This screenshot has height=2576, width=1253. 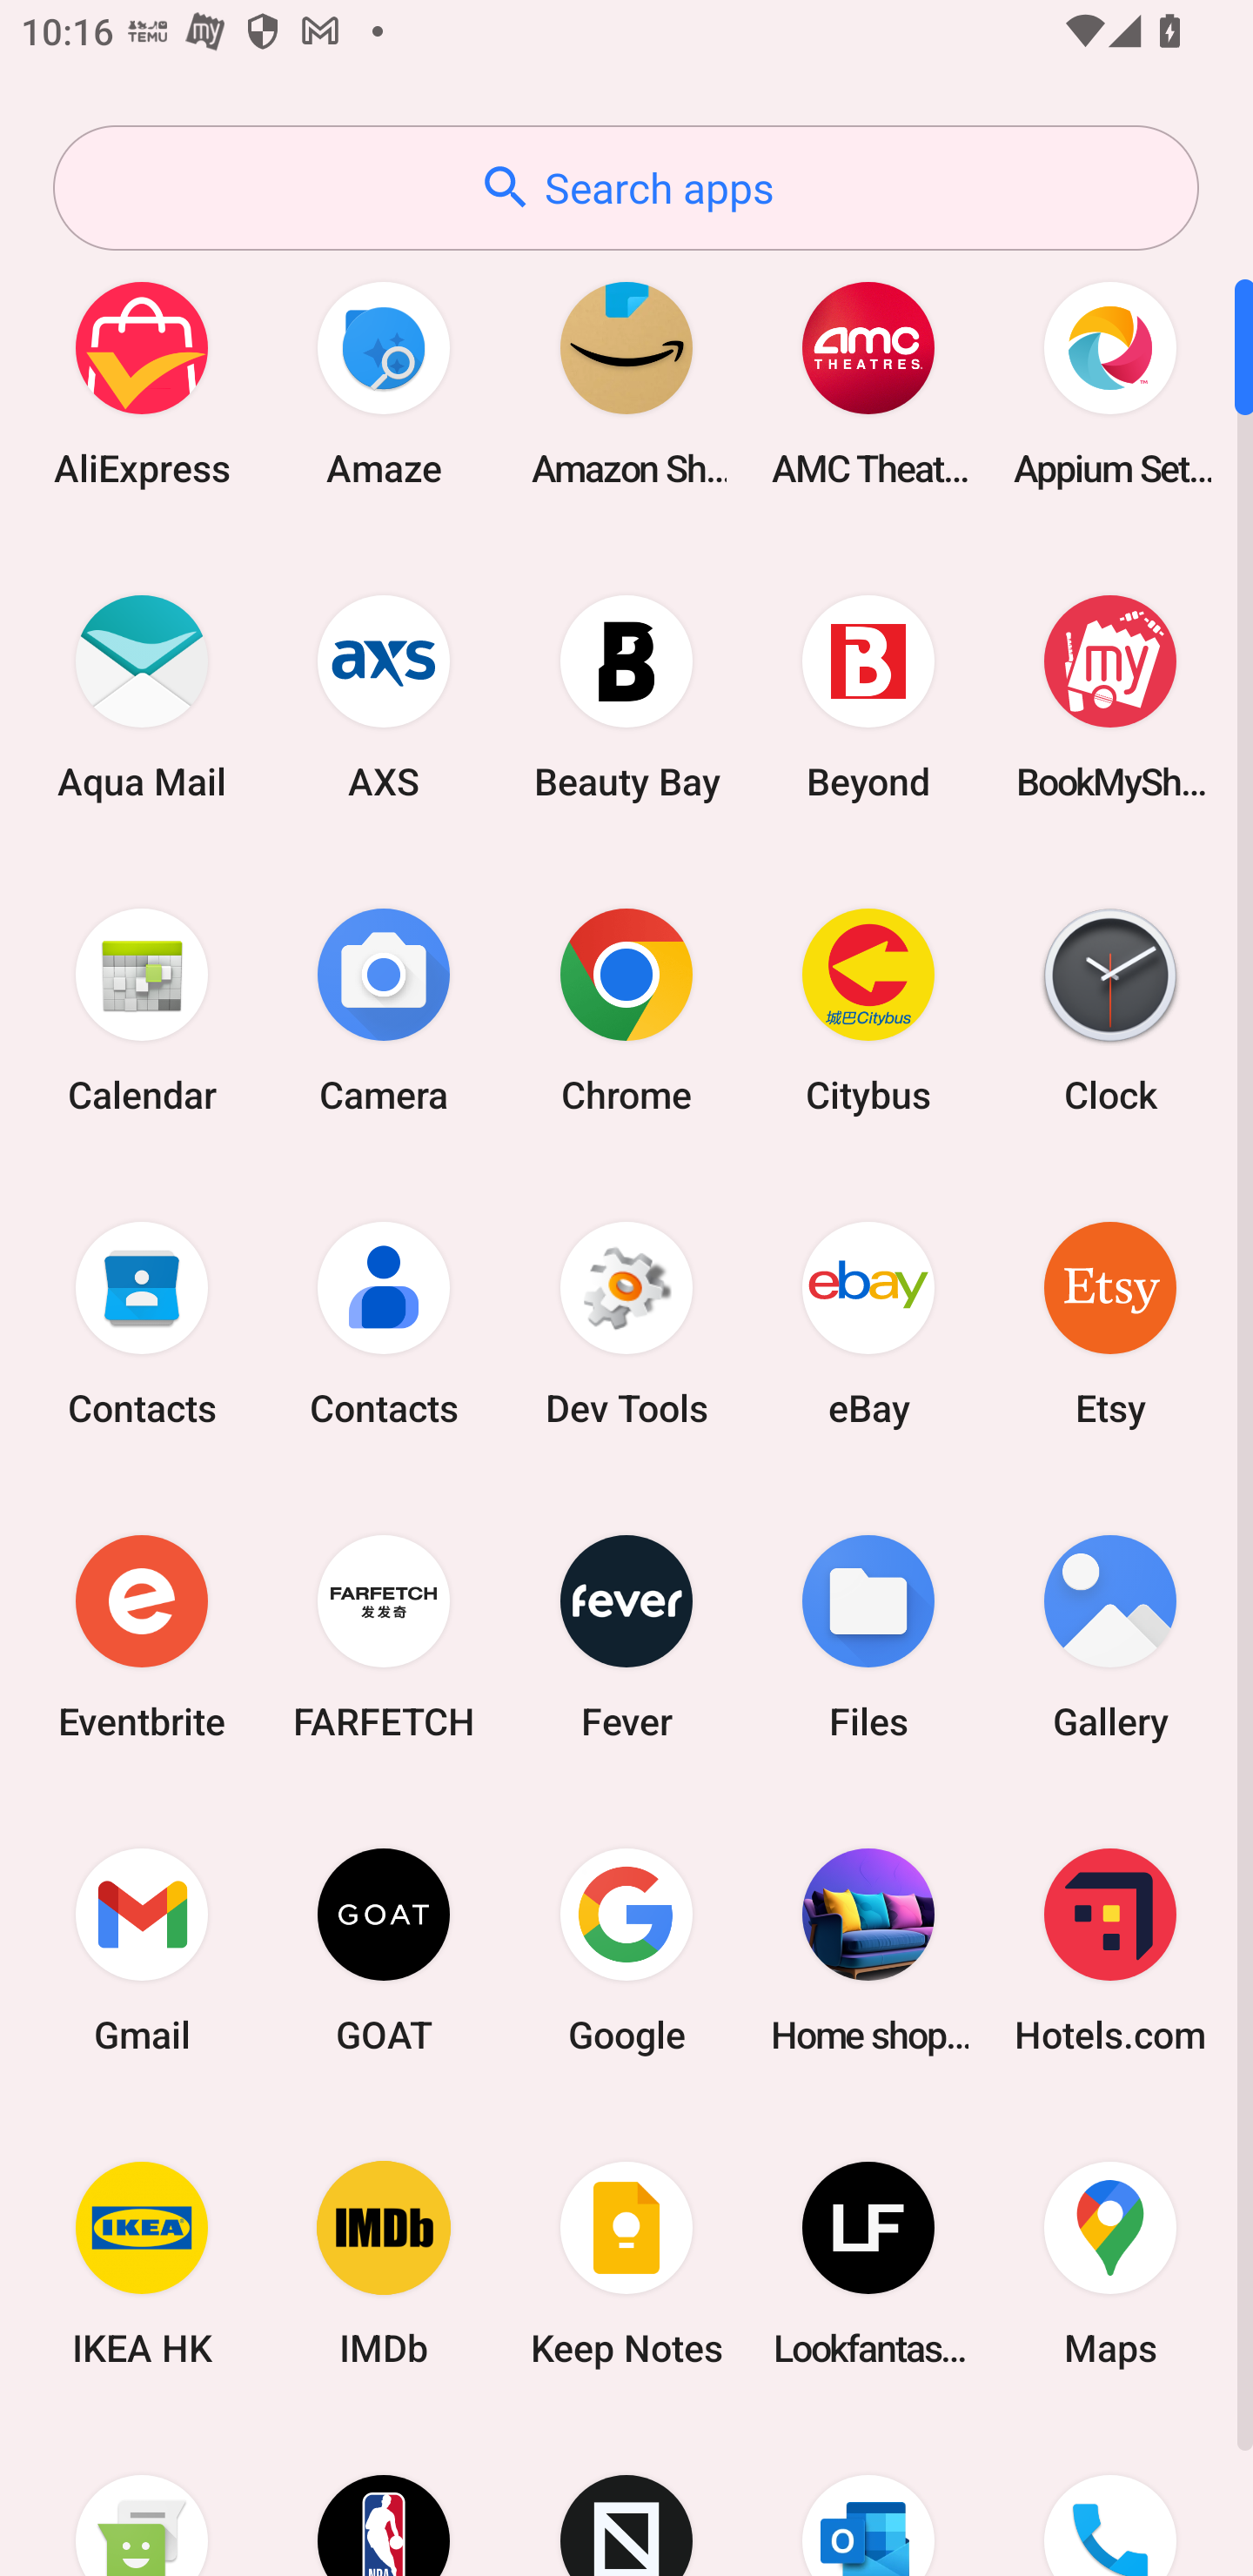 What do you see at coordinates (626, 696) in the screenshot?
I see `Beauty Bay` at bounding box center [626, 696].